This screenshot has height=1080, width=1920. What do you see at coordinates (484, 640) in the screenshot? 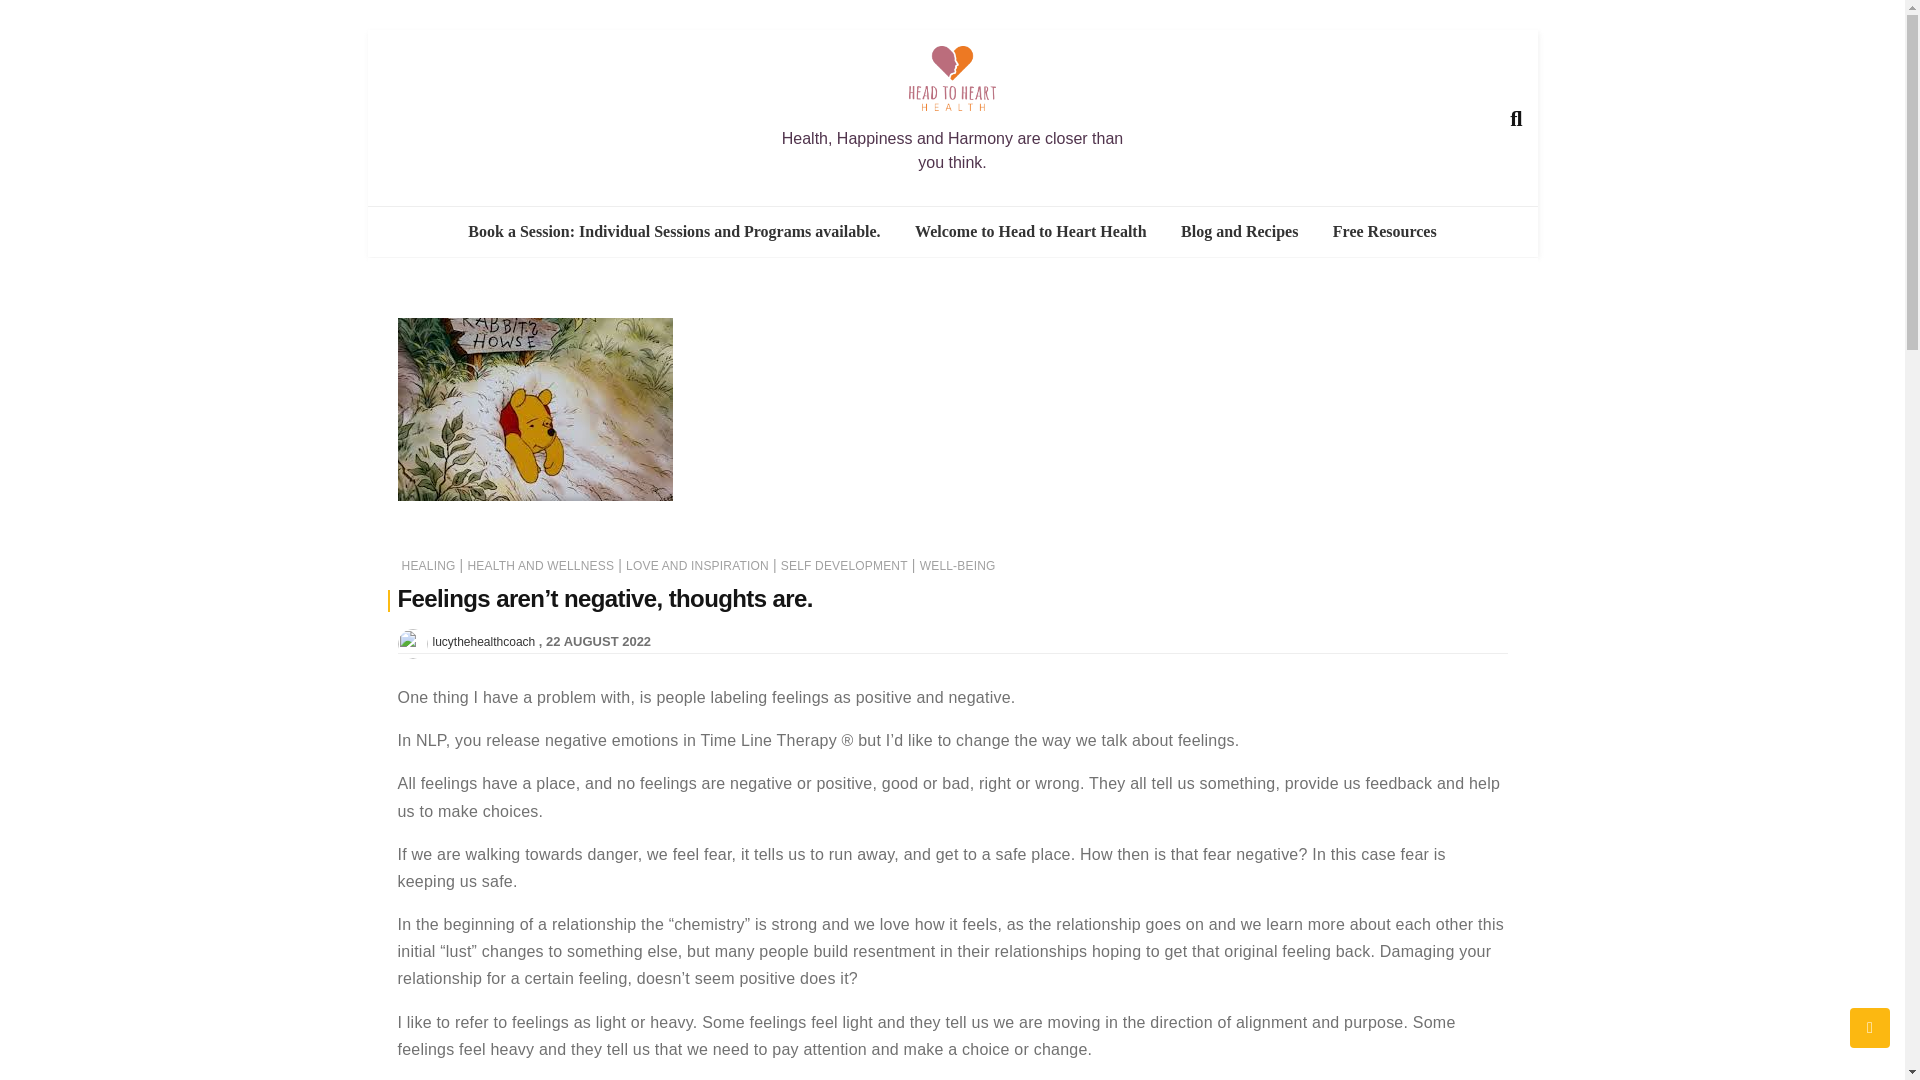
I see `lucythehealthcoach` at bounding box center [484, 640].